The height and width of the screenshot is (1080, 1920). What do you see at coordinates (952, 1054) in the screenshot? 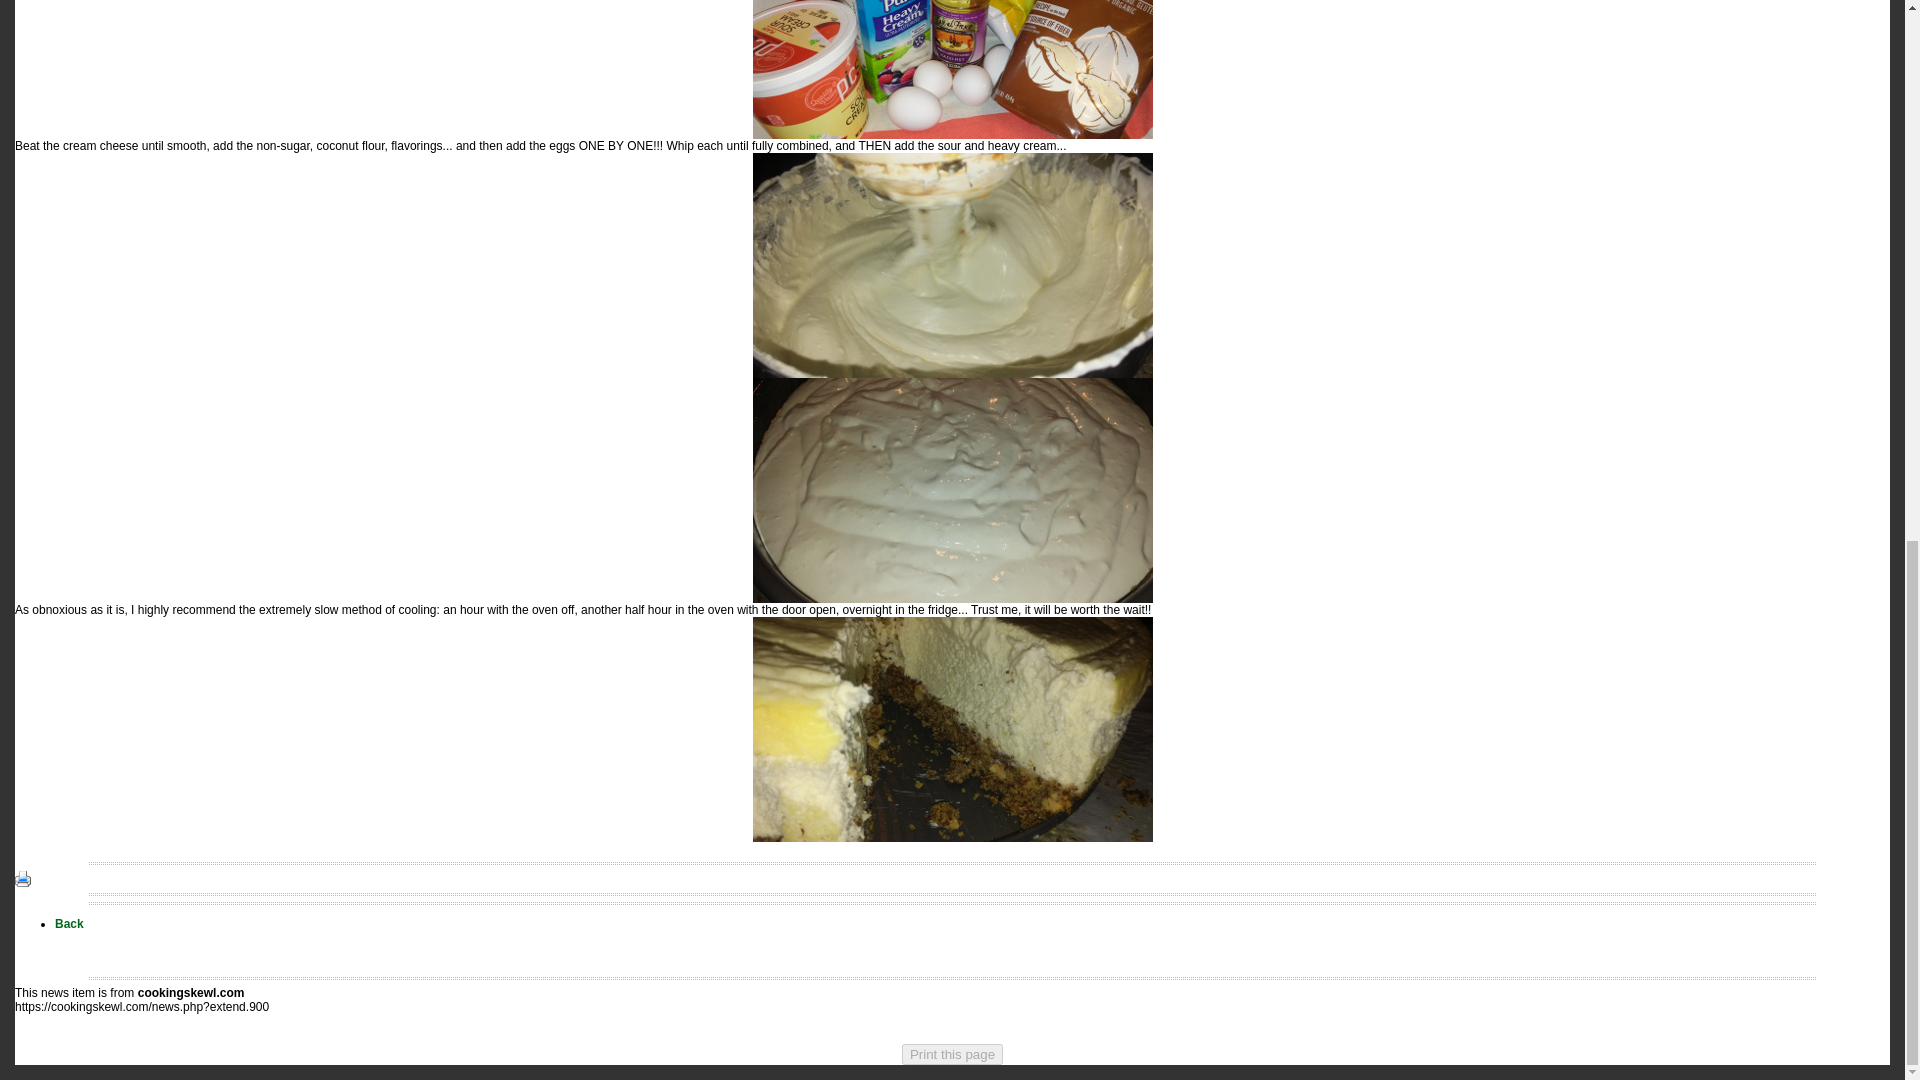
I see `Print this page` at bounding box center [952, 1054].